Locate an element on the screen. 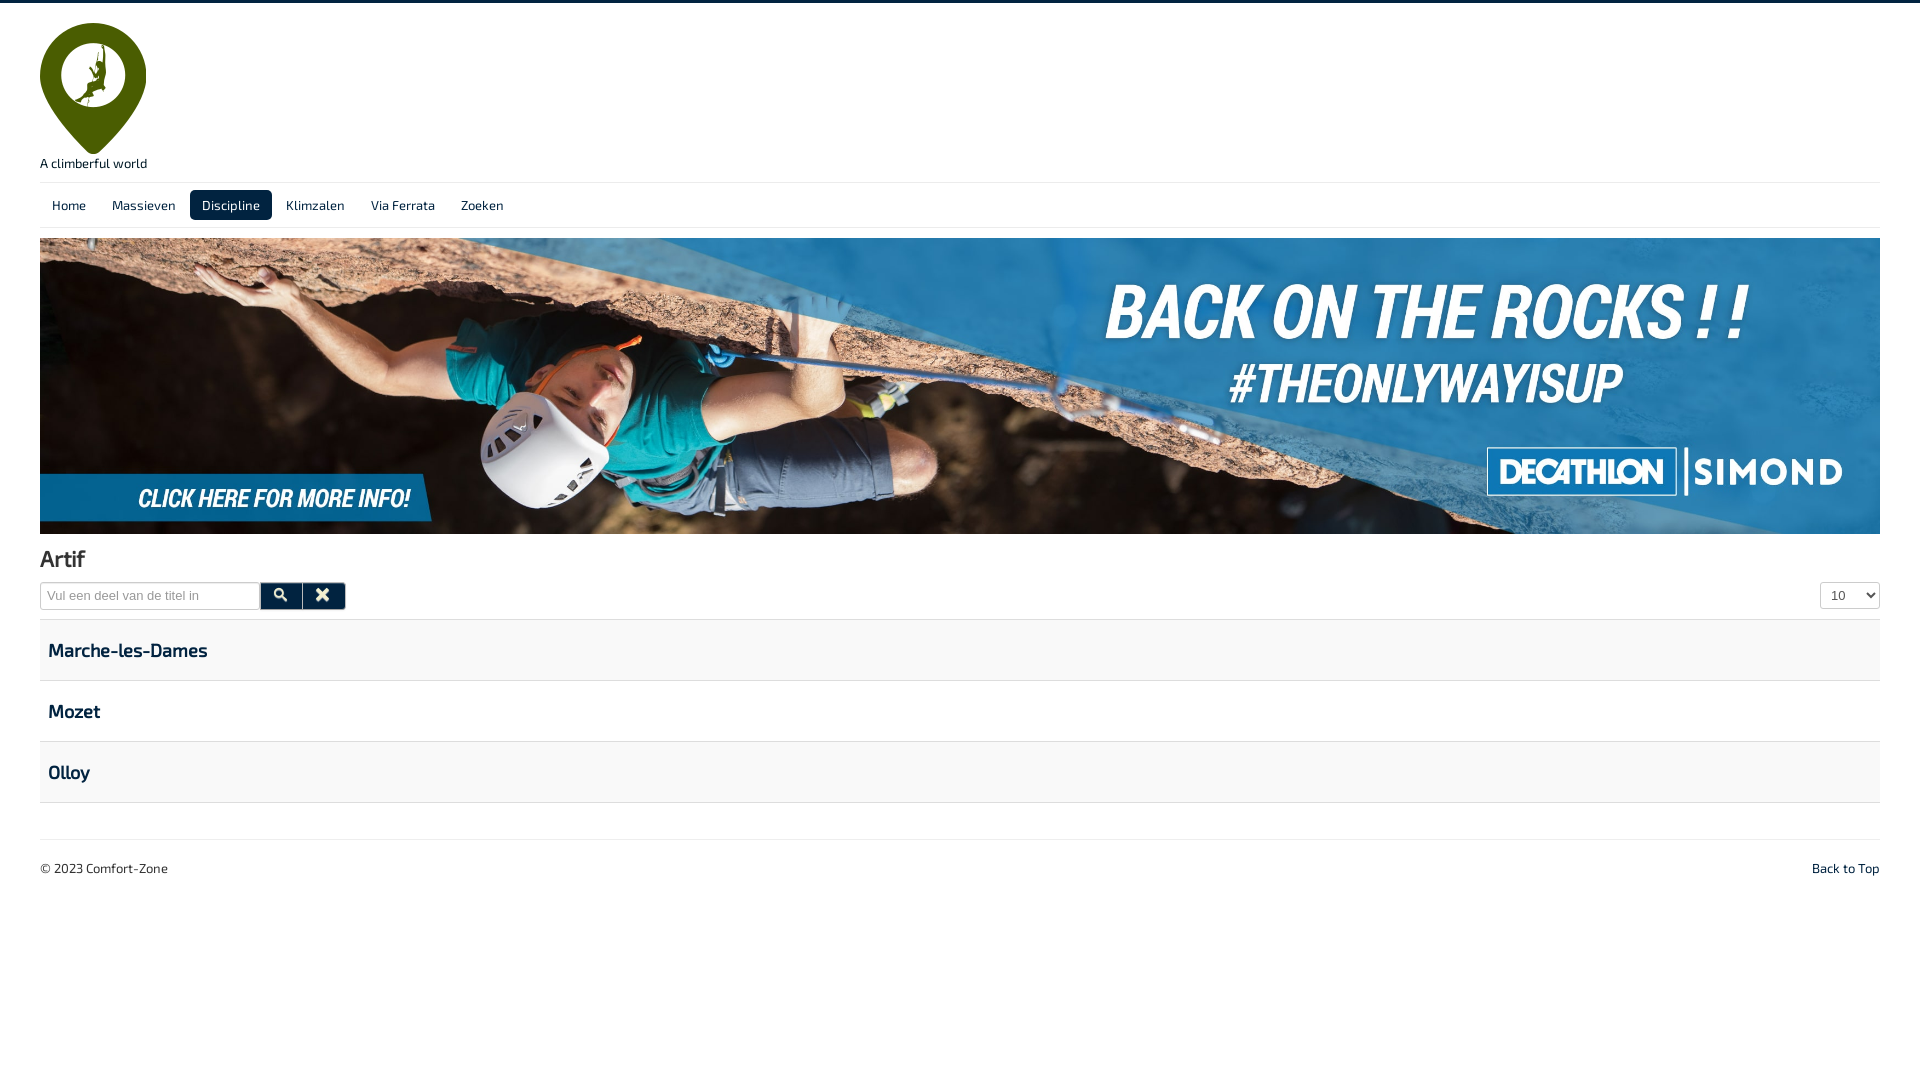 Image resolution: width=1920 pixels, height=1080 pixels. Mozet is located at coordinates (74, 711).